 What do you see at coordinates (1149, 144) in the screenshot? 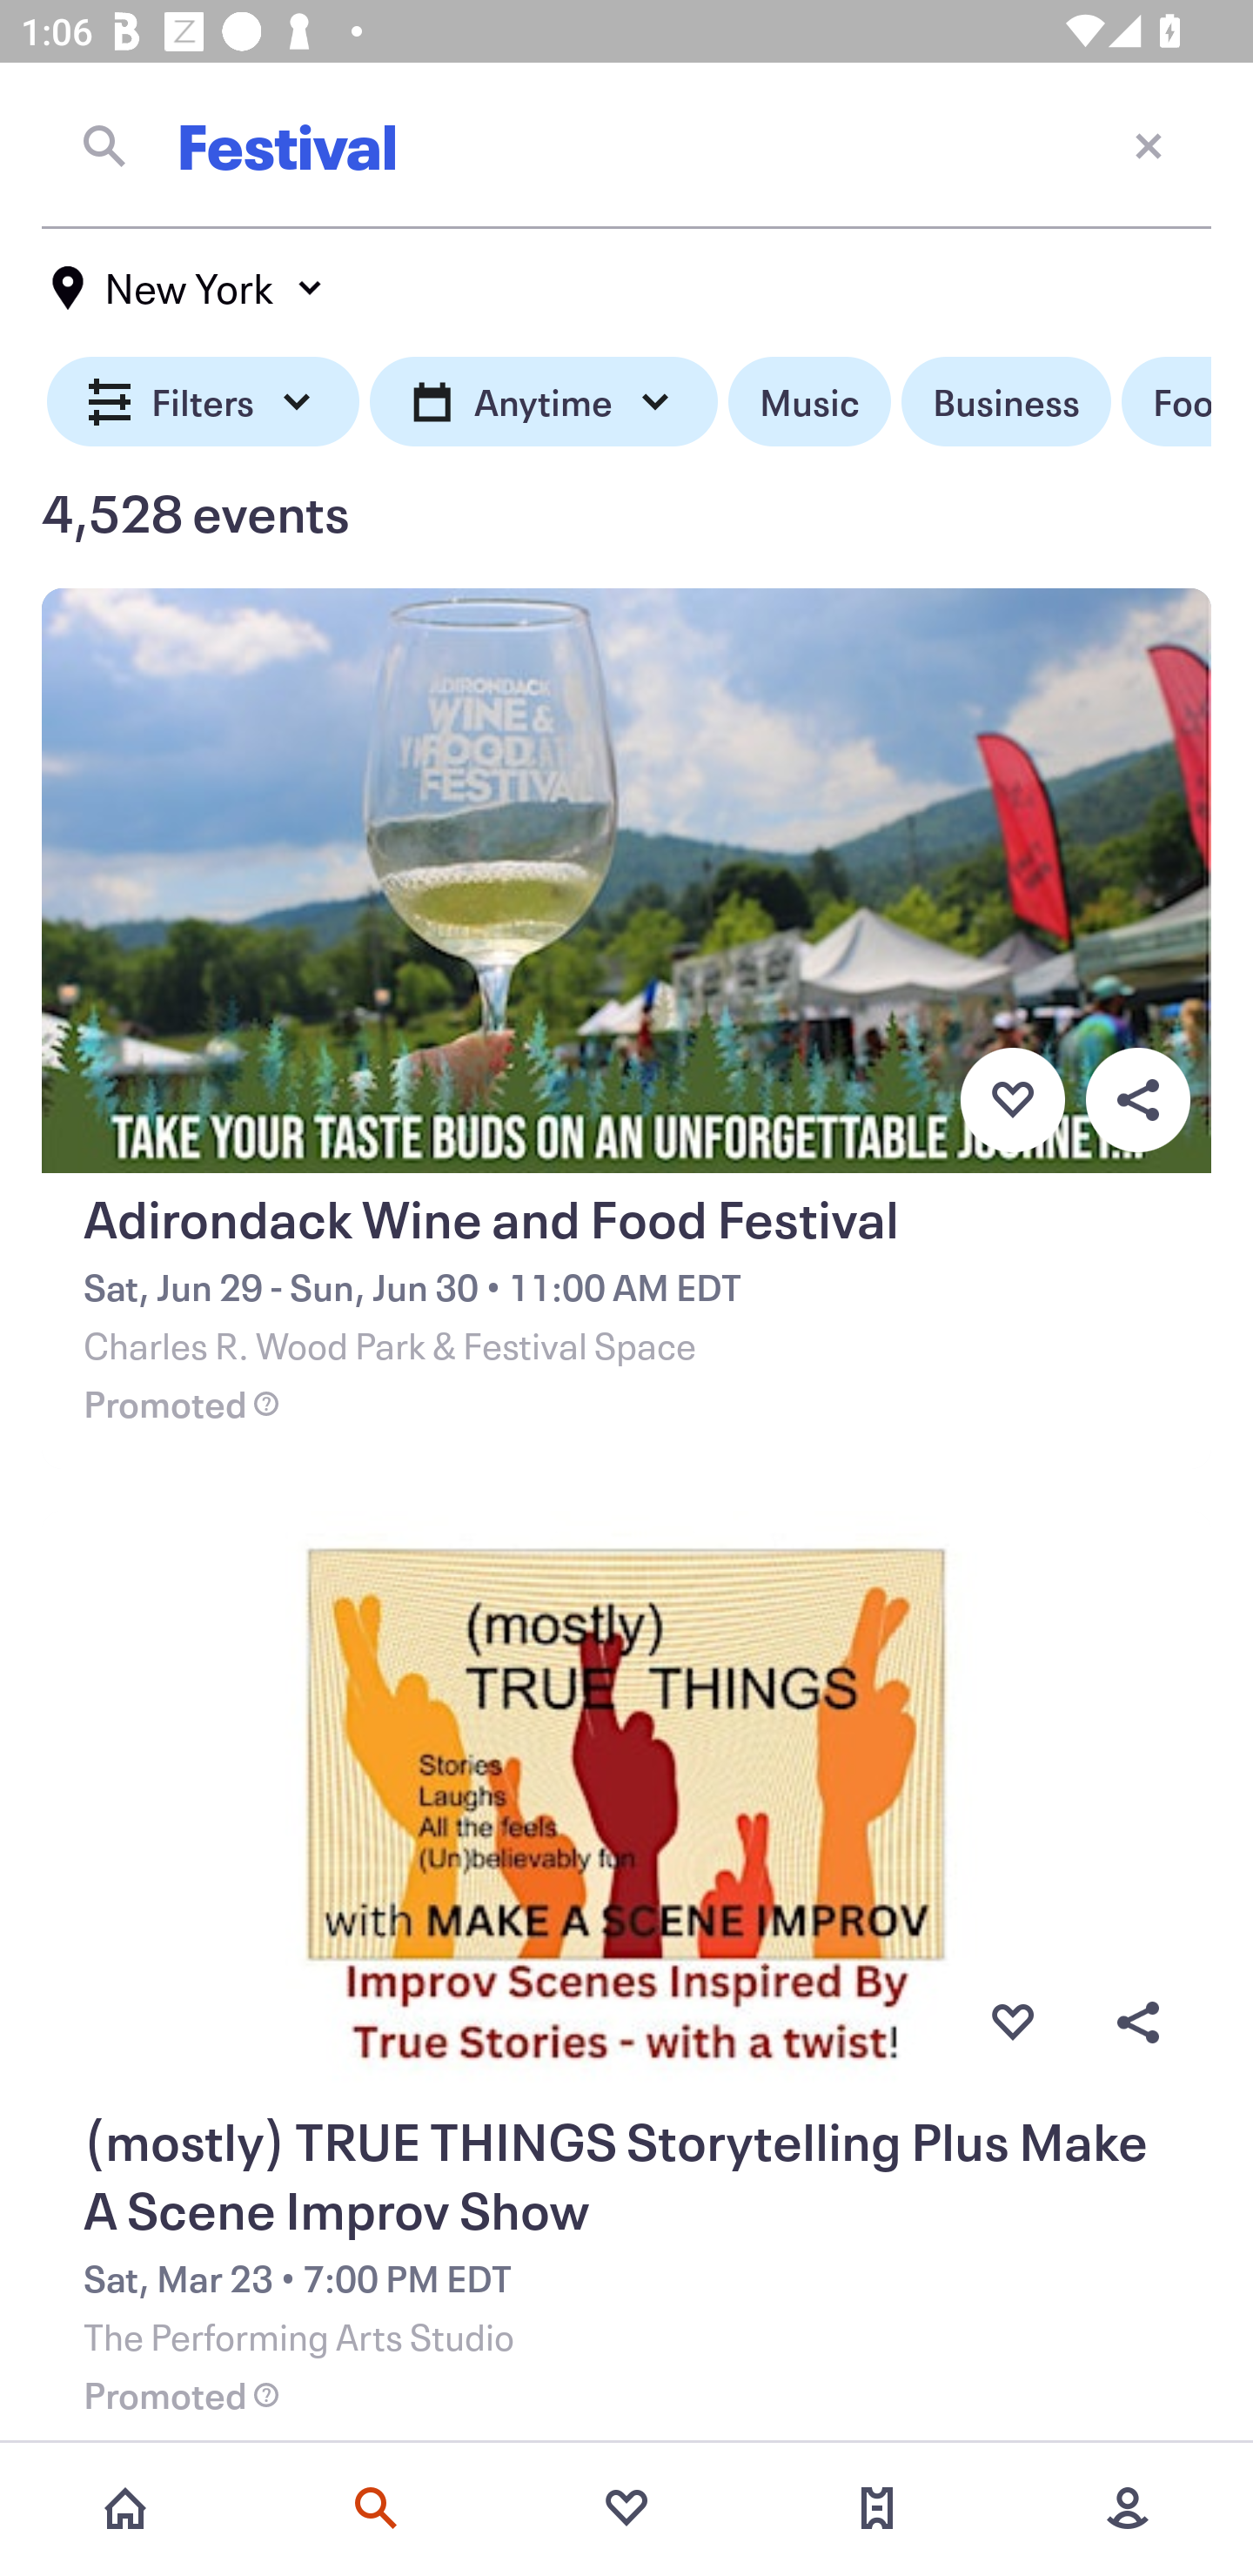
I see `Close current screen` at bounding box center [1149, 144].